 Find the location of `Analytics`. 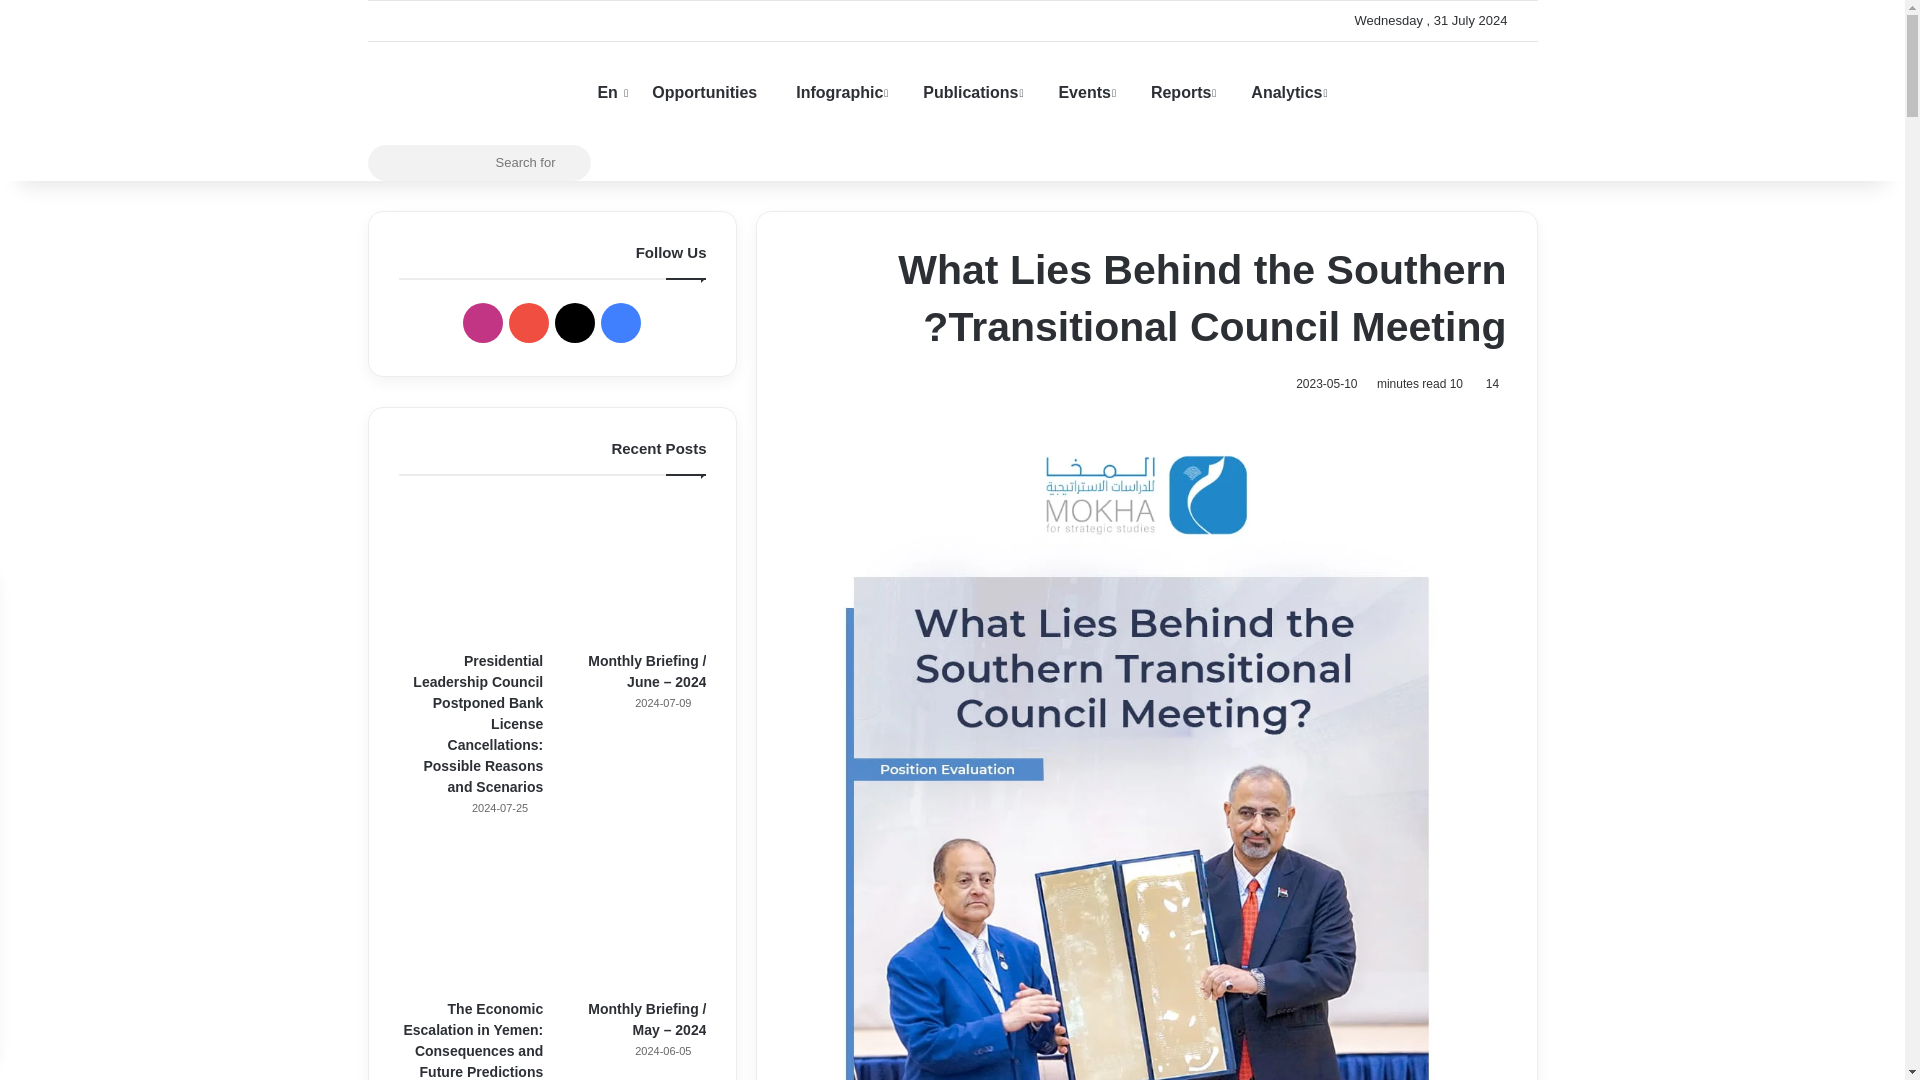

Analytics is located at coordinates (1281, 92).